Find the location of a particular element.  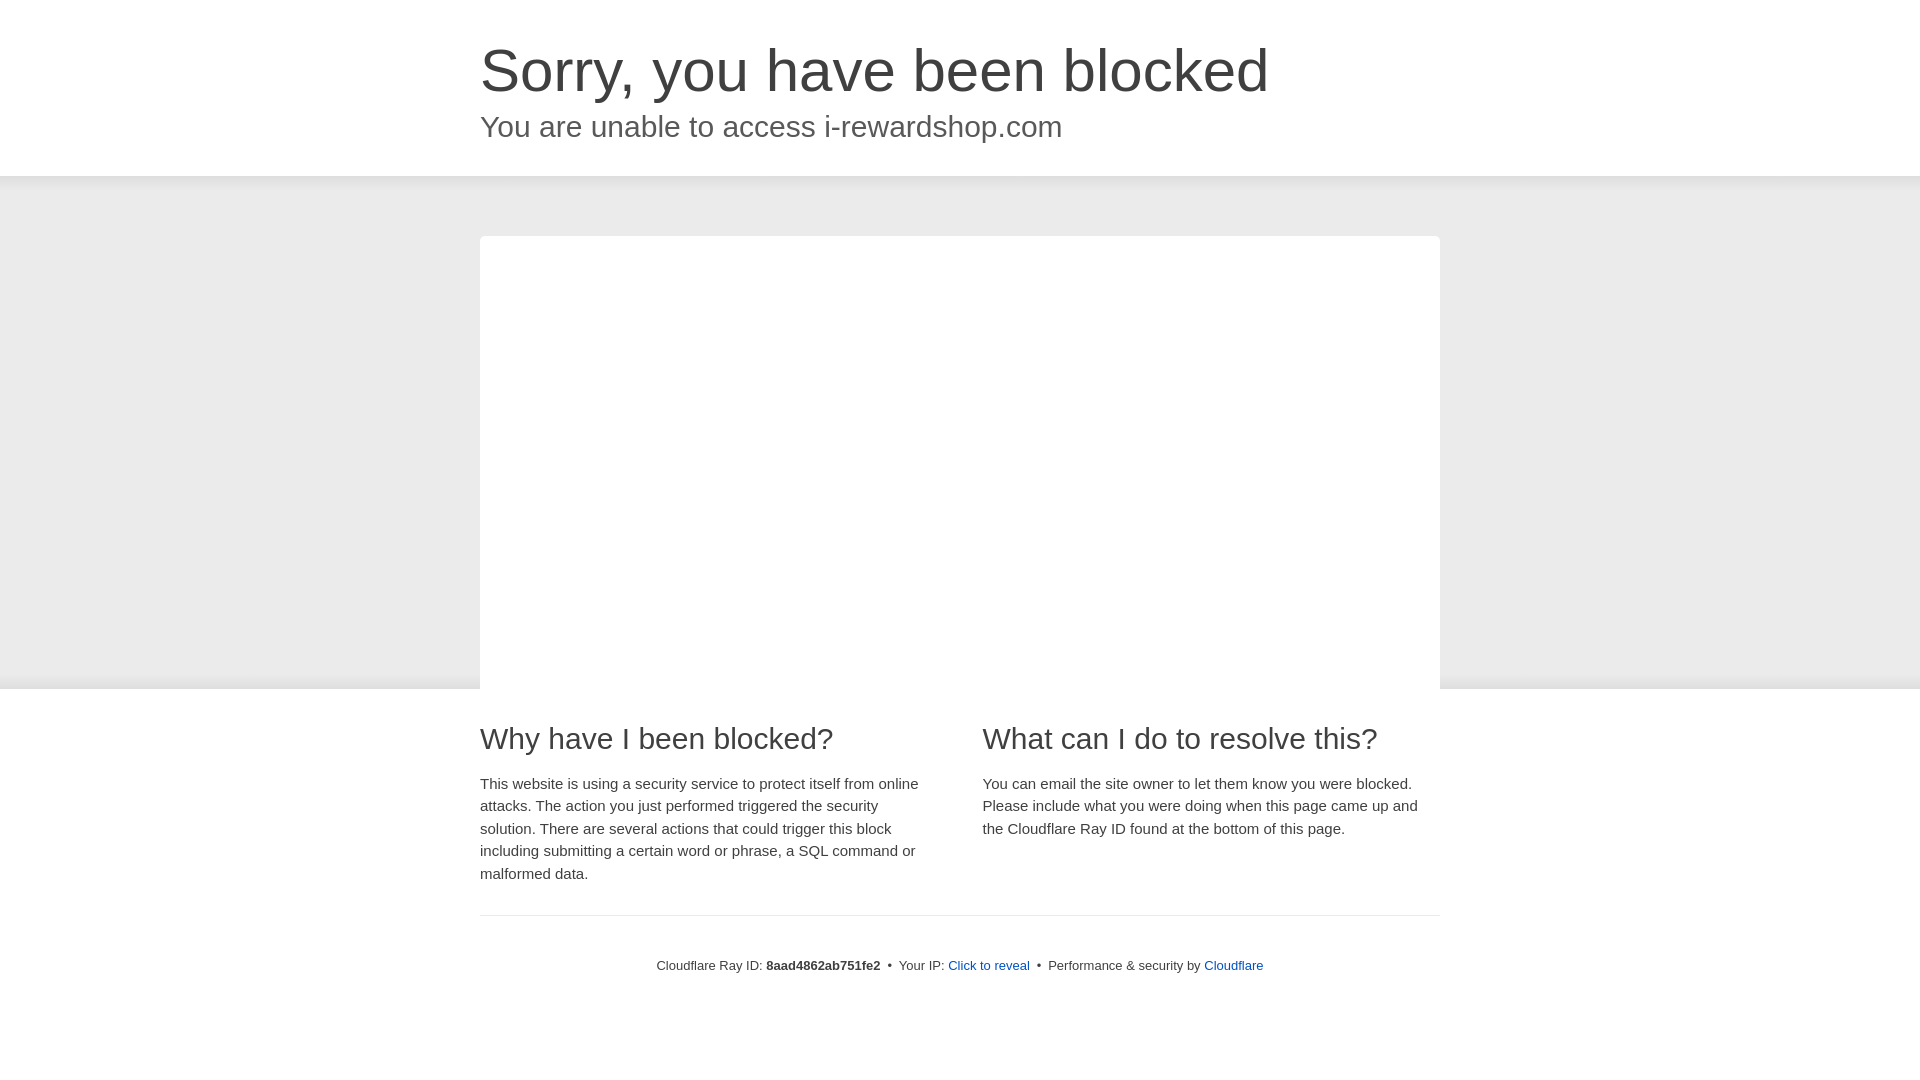

Click to reveal is located at coordinates (988, 966).